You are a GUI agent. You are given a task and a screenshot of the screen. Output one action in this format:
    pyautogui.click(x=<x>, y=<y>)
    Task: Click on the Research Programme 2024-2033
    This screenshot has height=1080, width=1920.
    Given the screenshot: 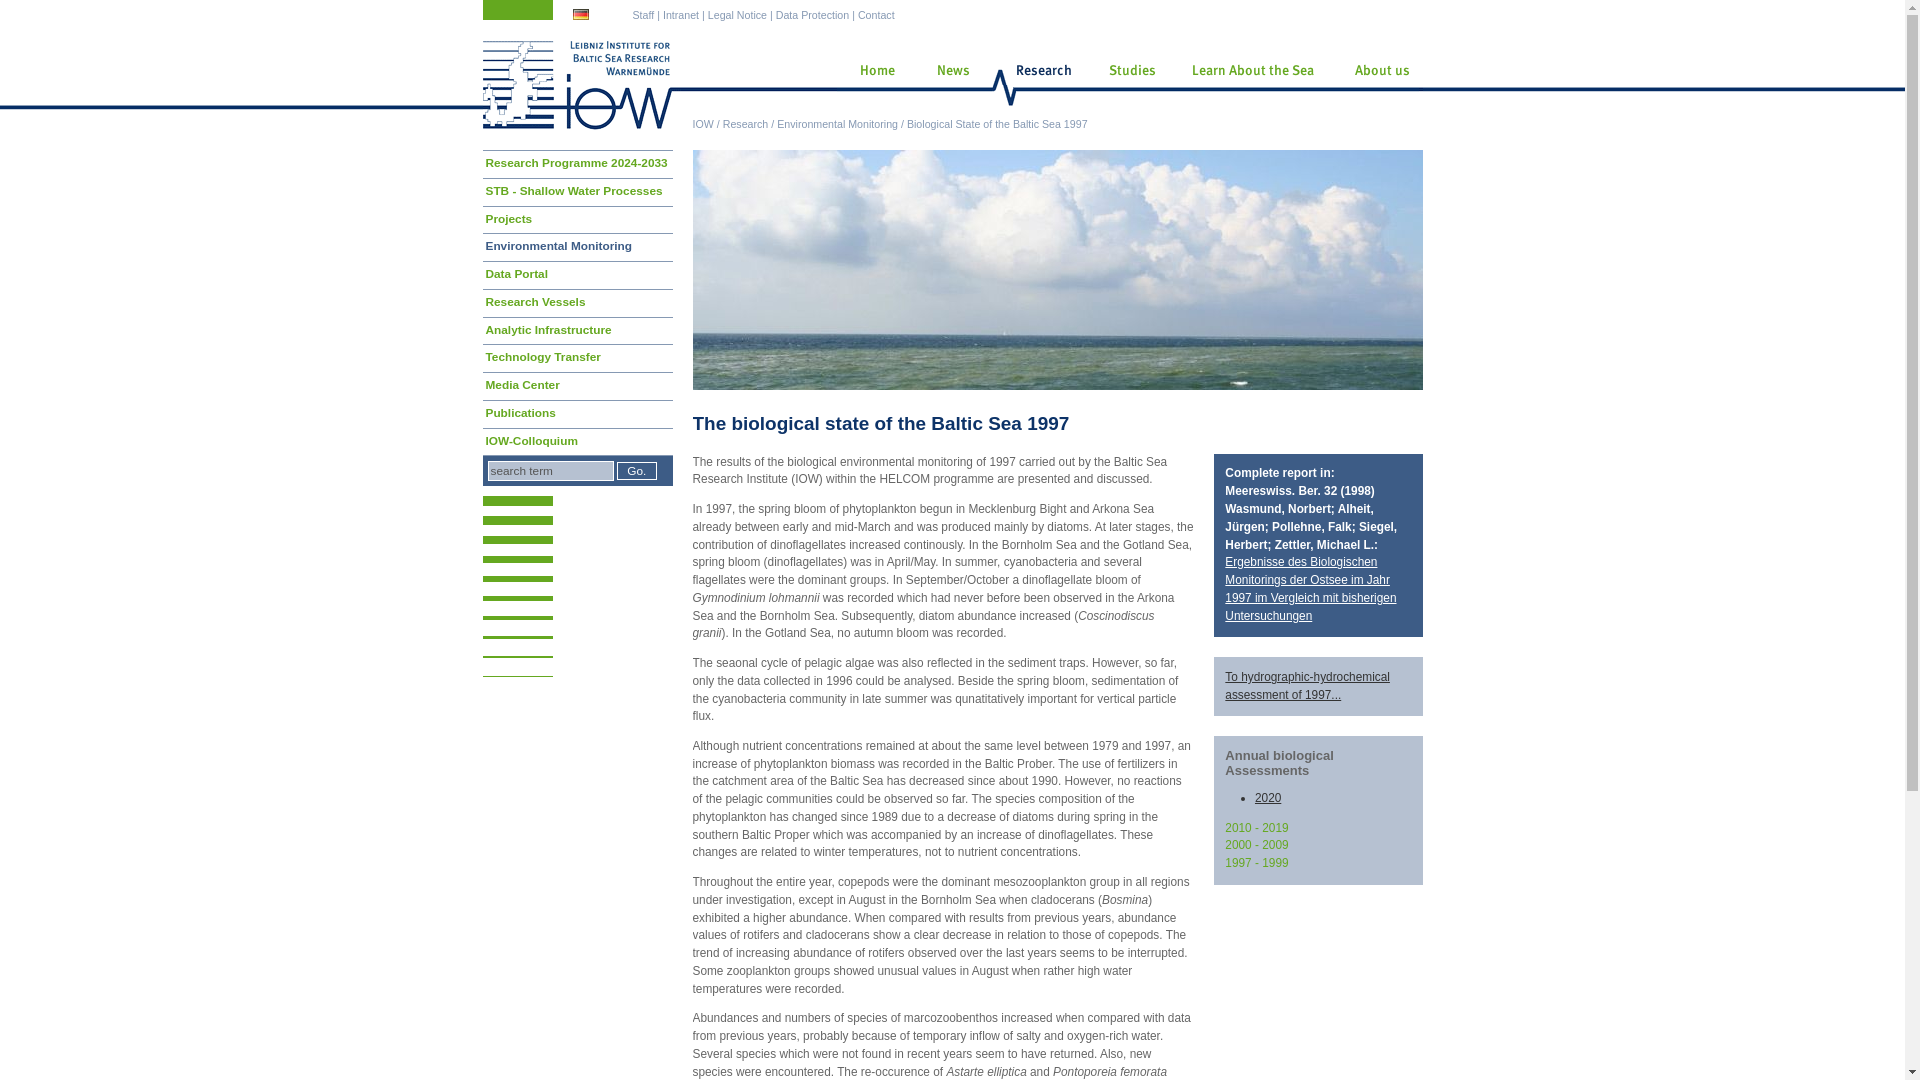 What is the action you would take?
    pyautogui.click(x=576, y=164)
    